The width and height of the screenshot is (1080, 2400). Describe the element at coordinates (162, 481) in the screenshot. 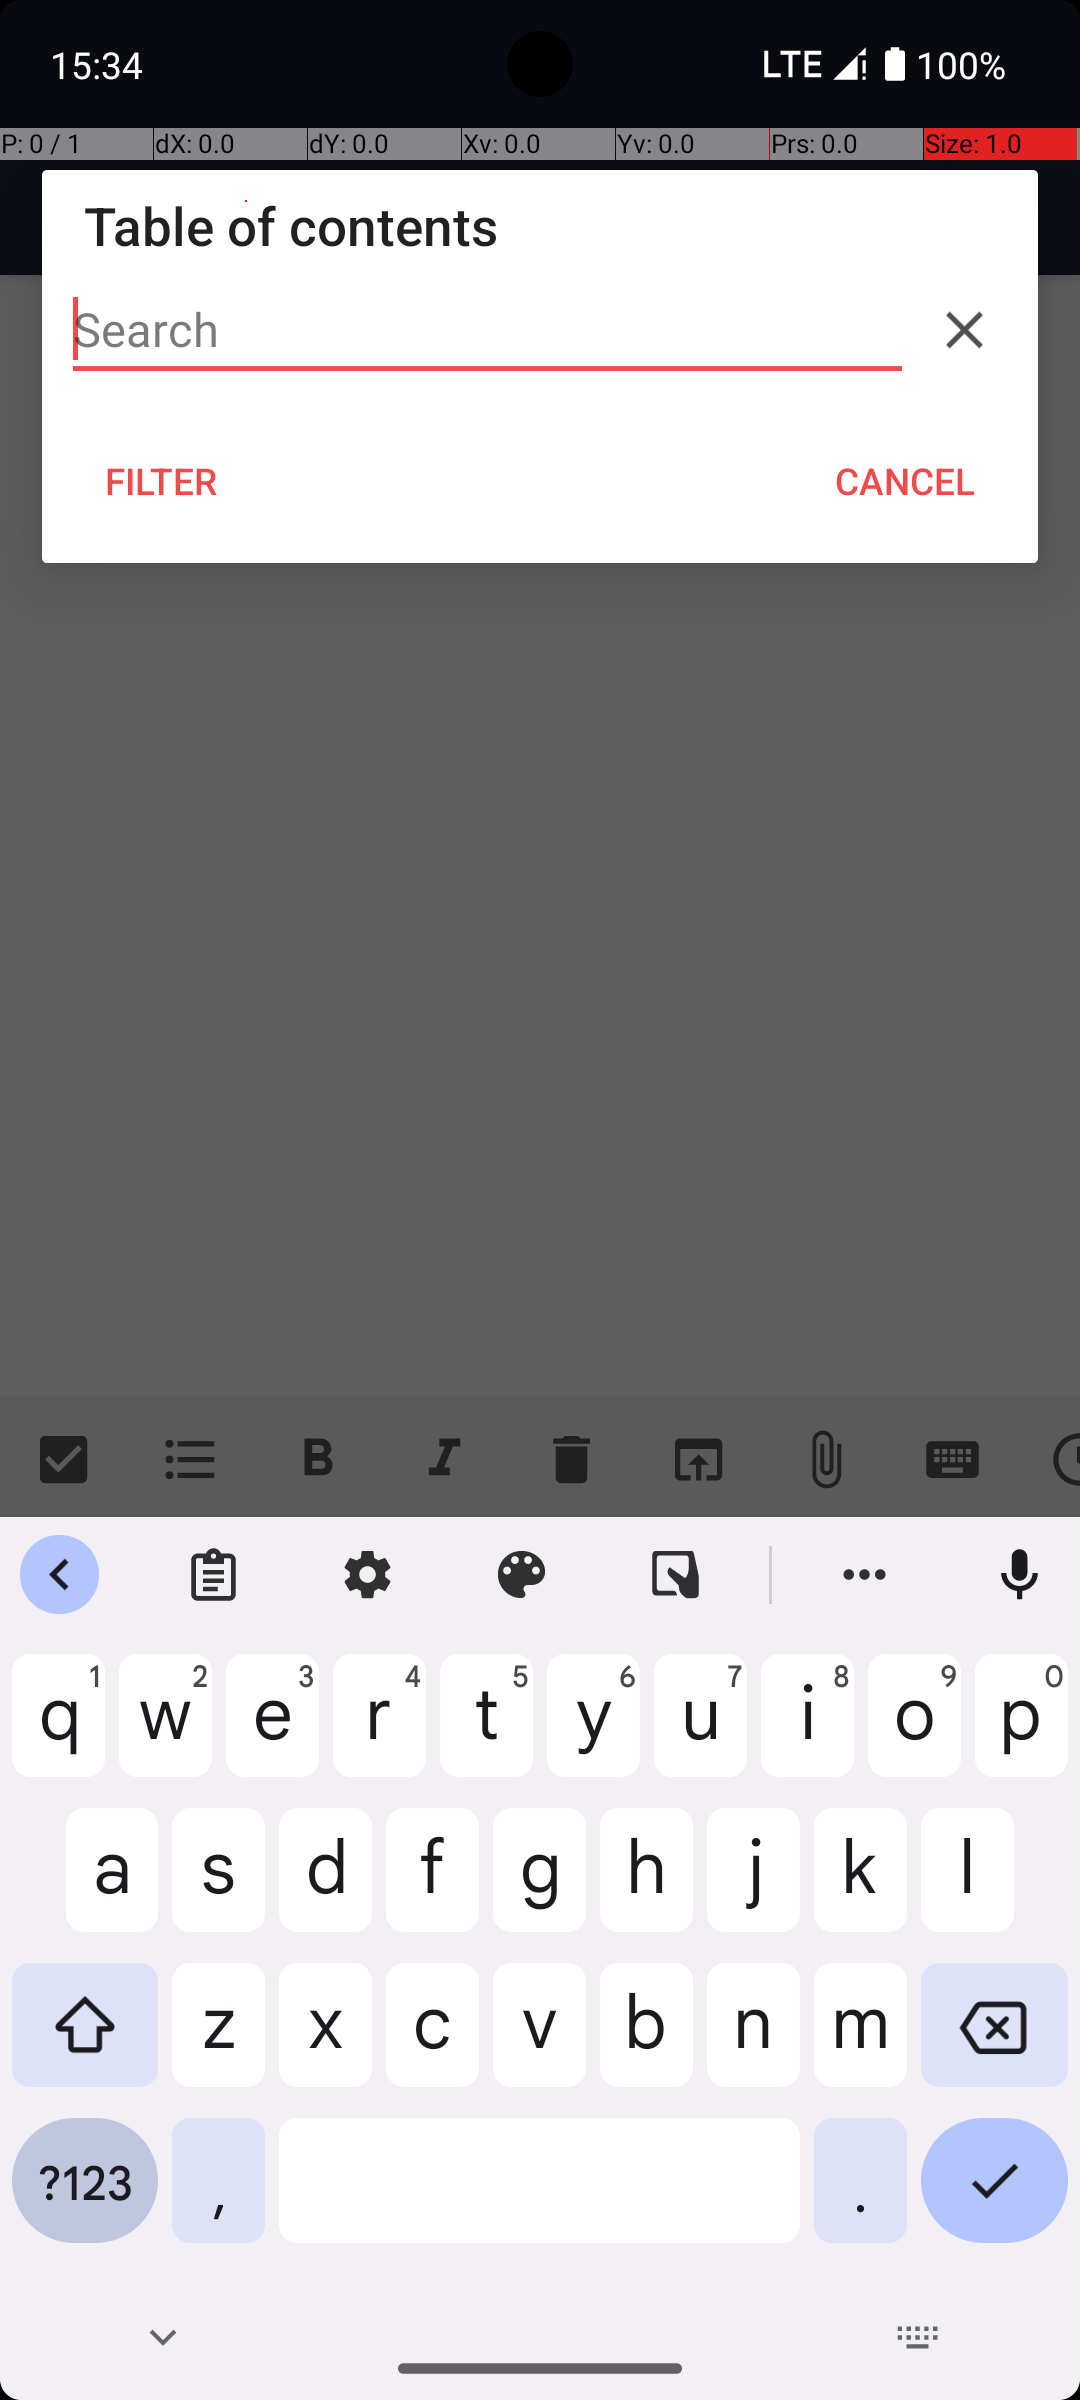

I see `FILTER` at that location.